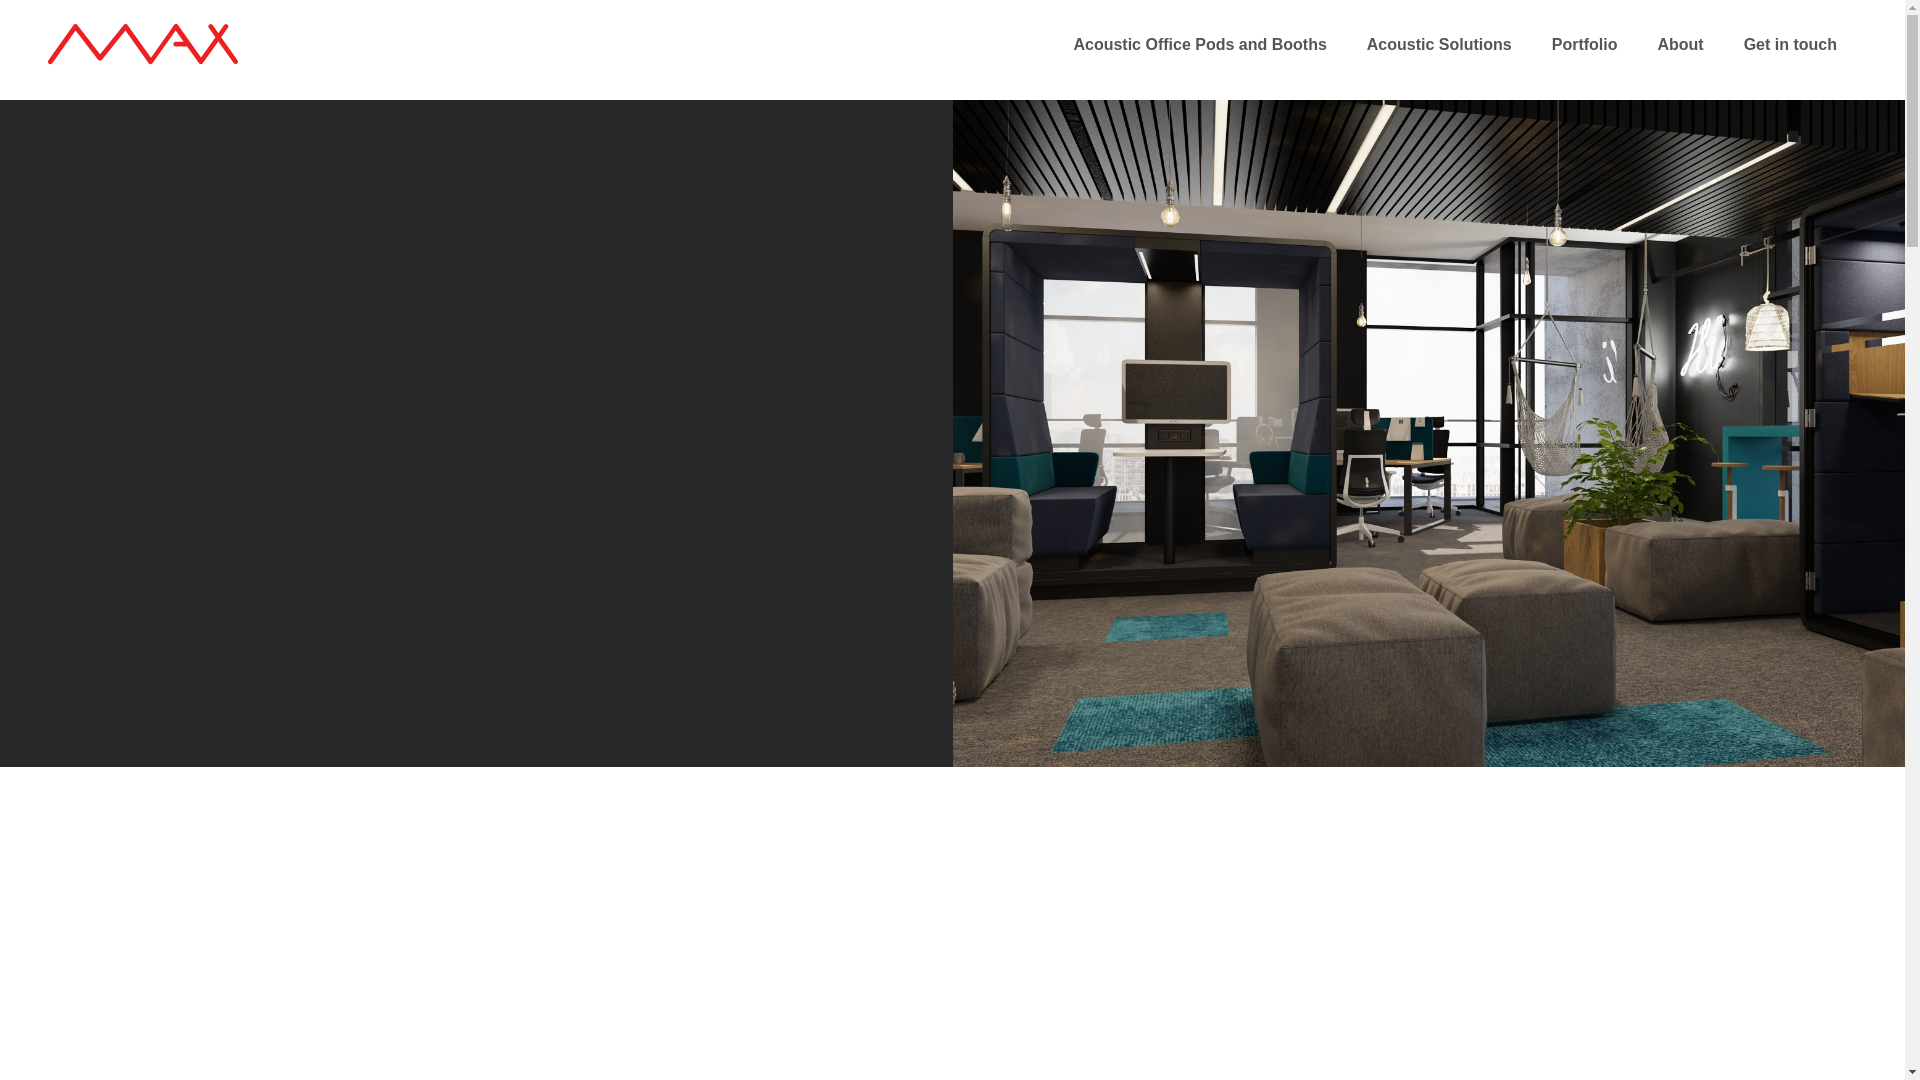 This screenshot has height=1080, width=1920. I want to click on Acoustic Office Pods and Booths, so click(1198, 62).